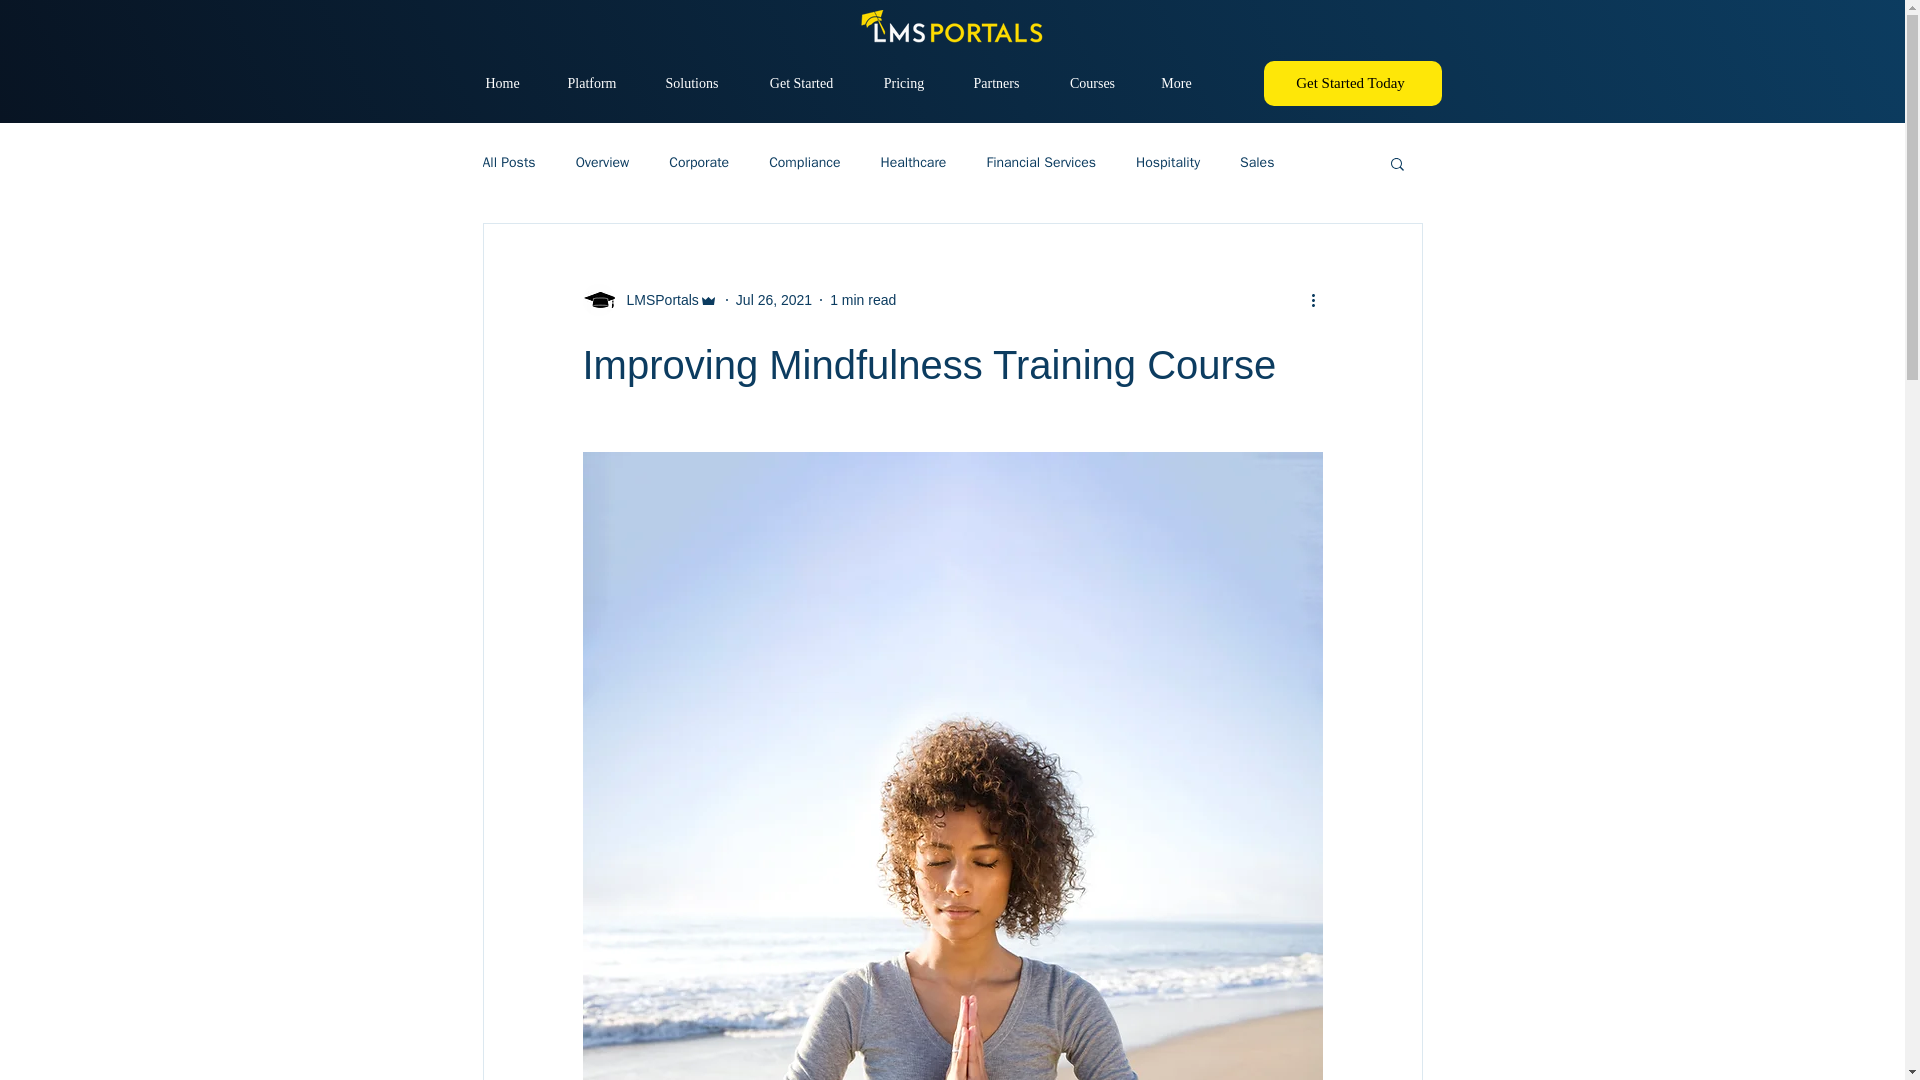 The width and height of the screenshot is (1920, 1080). Describe the element at coordinates (502, 83) in the screenshot. I see `Home` at that location.